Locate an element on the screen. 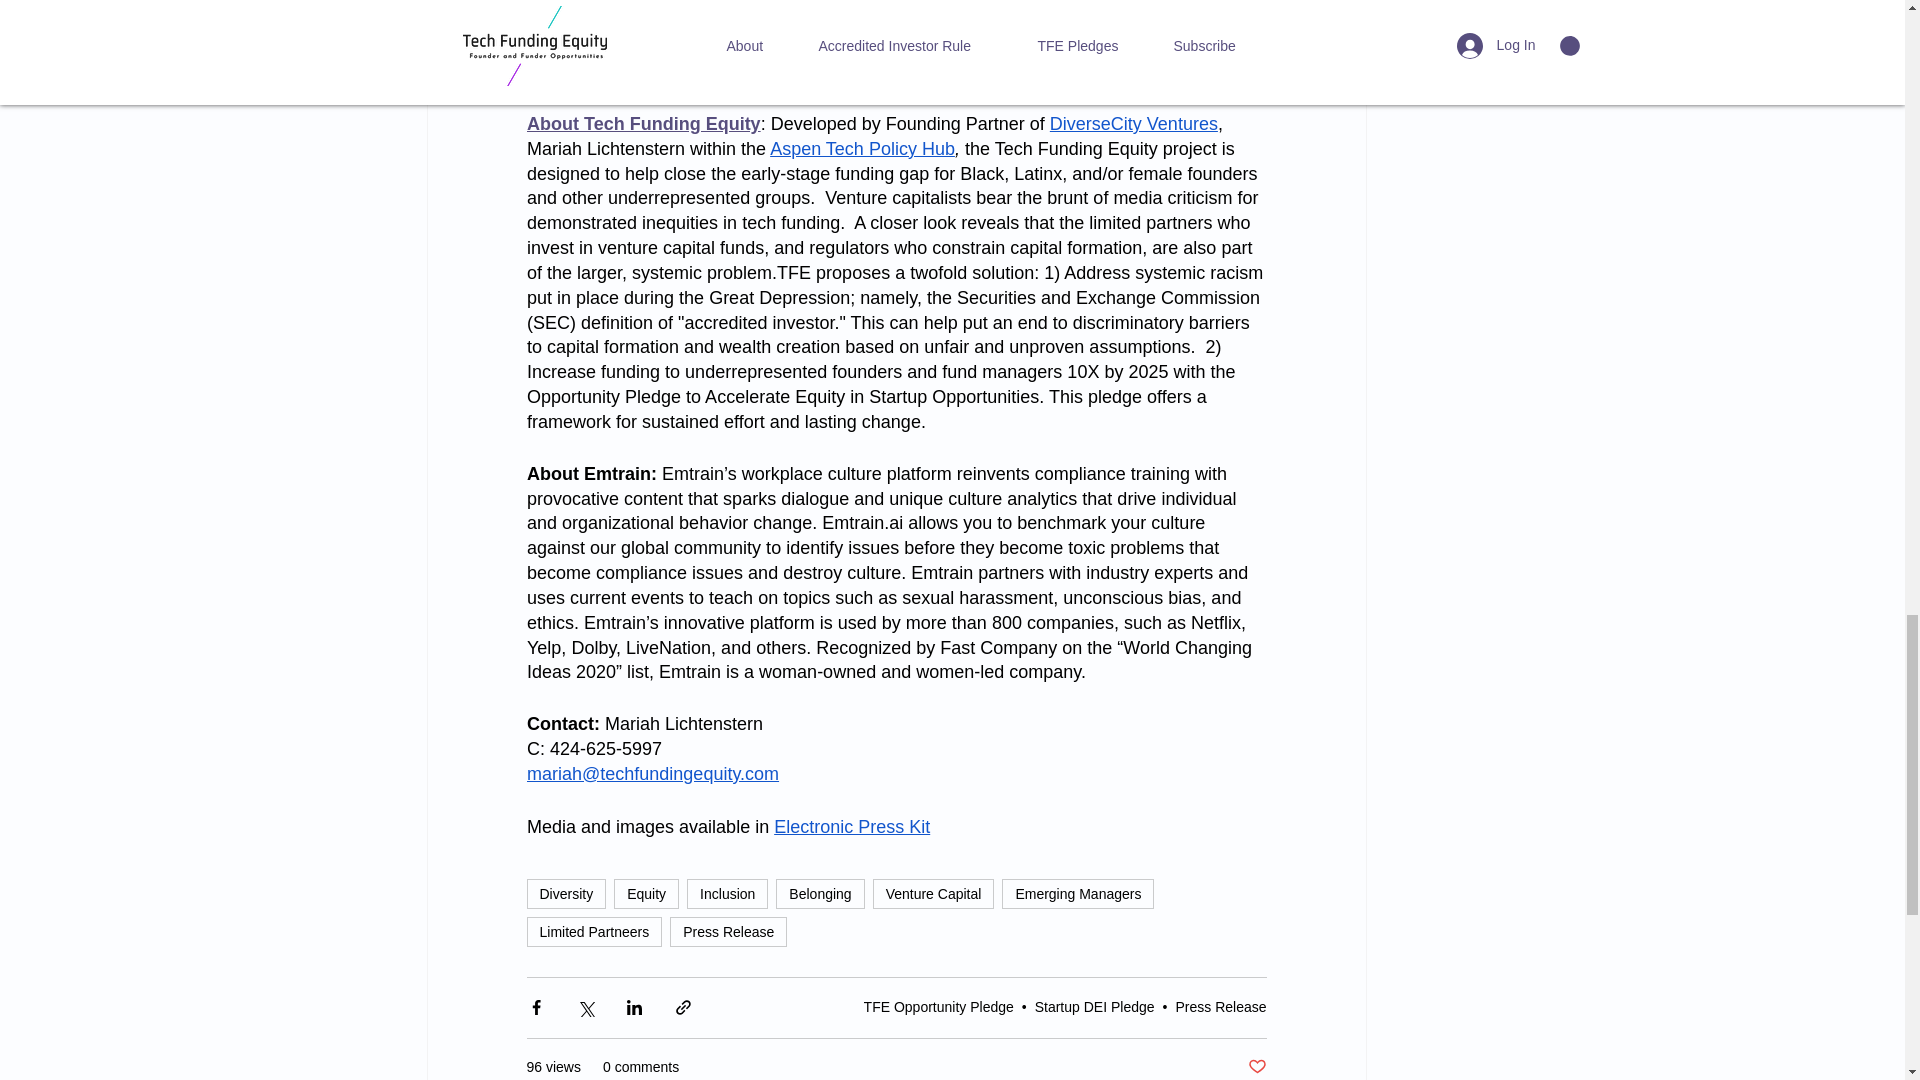 This screenshot has height=1080, width=1920. Electronic Press Kit is located at coordinates (851, 826).